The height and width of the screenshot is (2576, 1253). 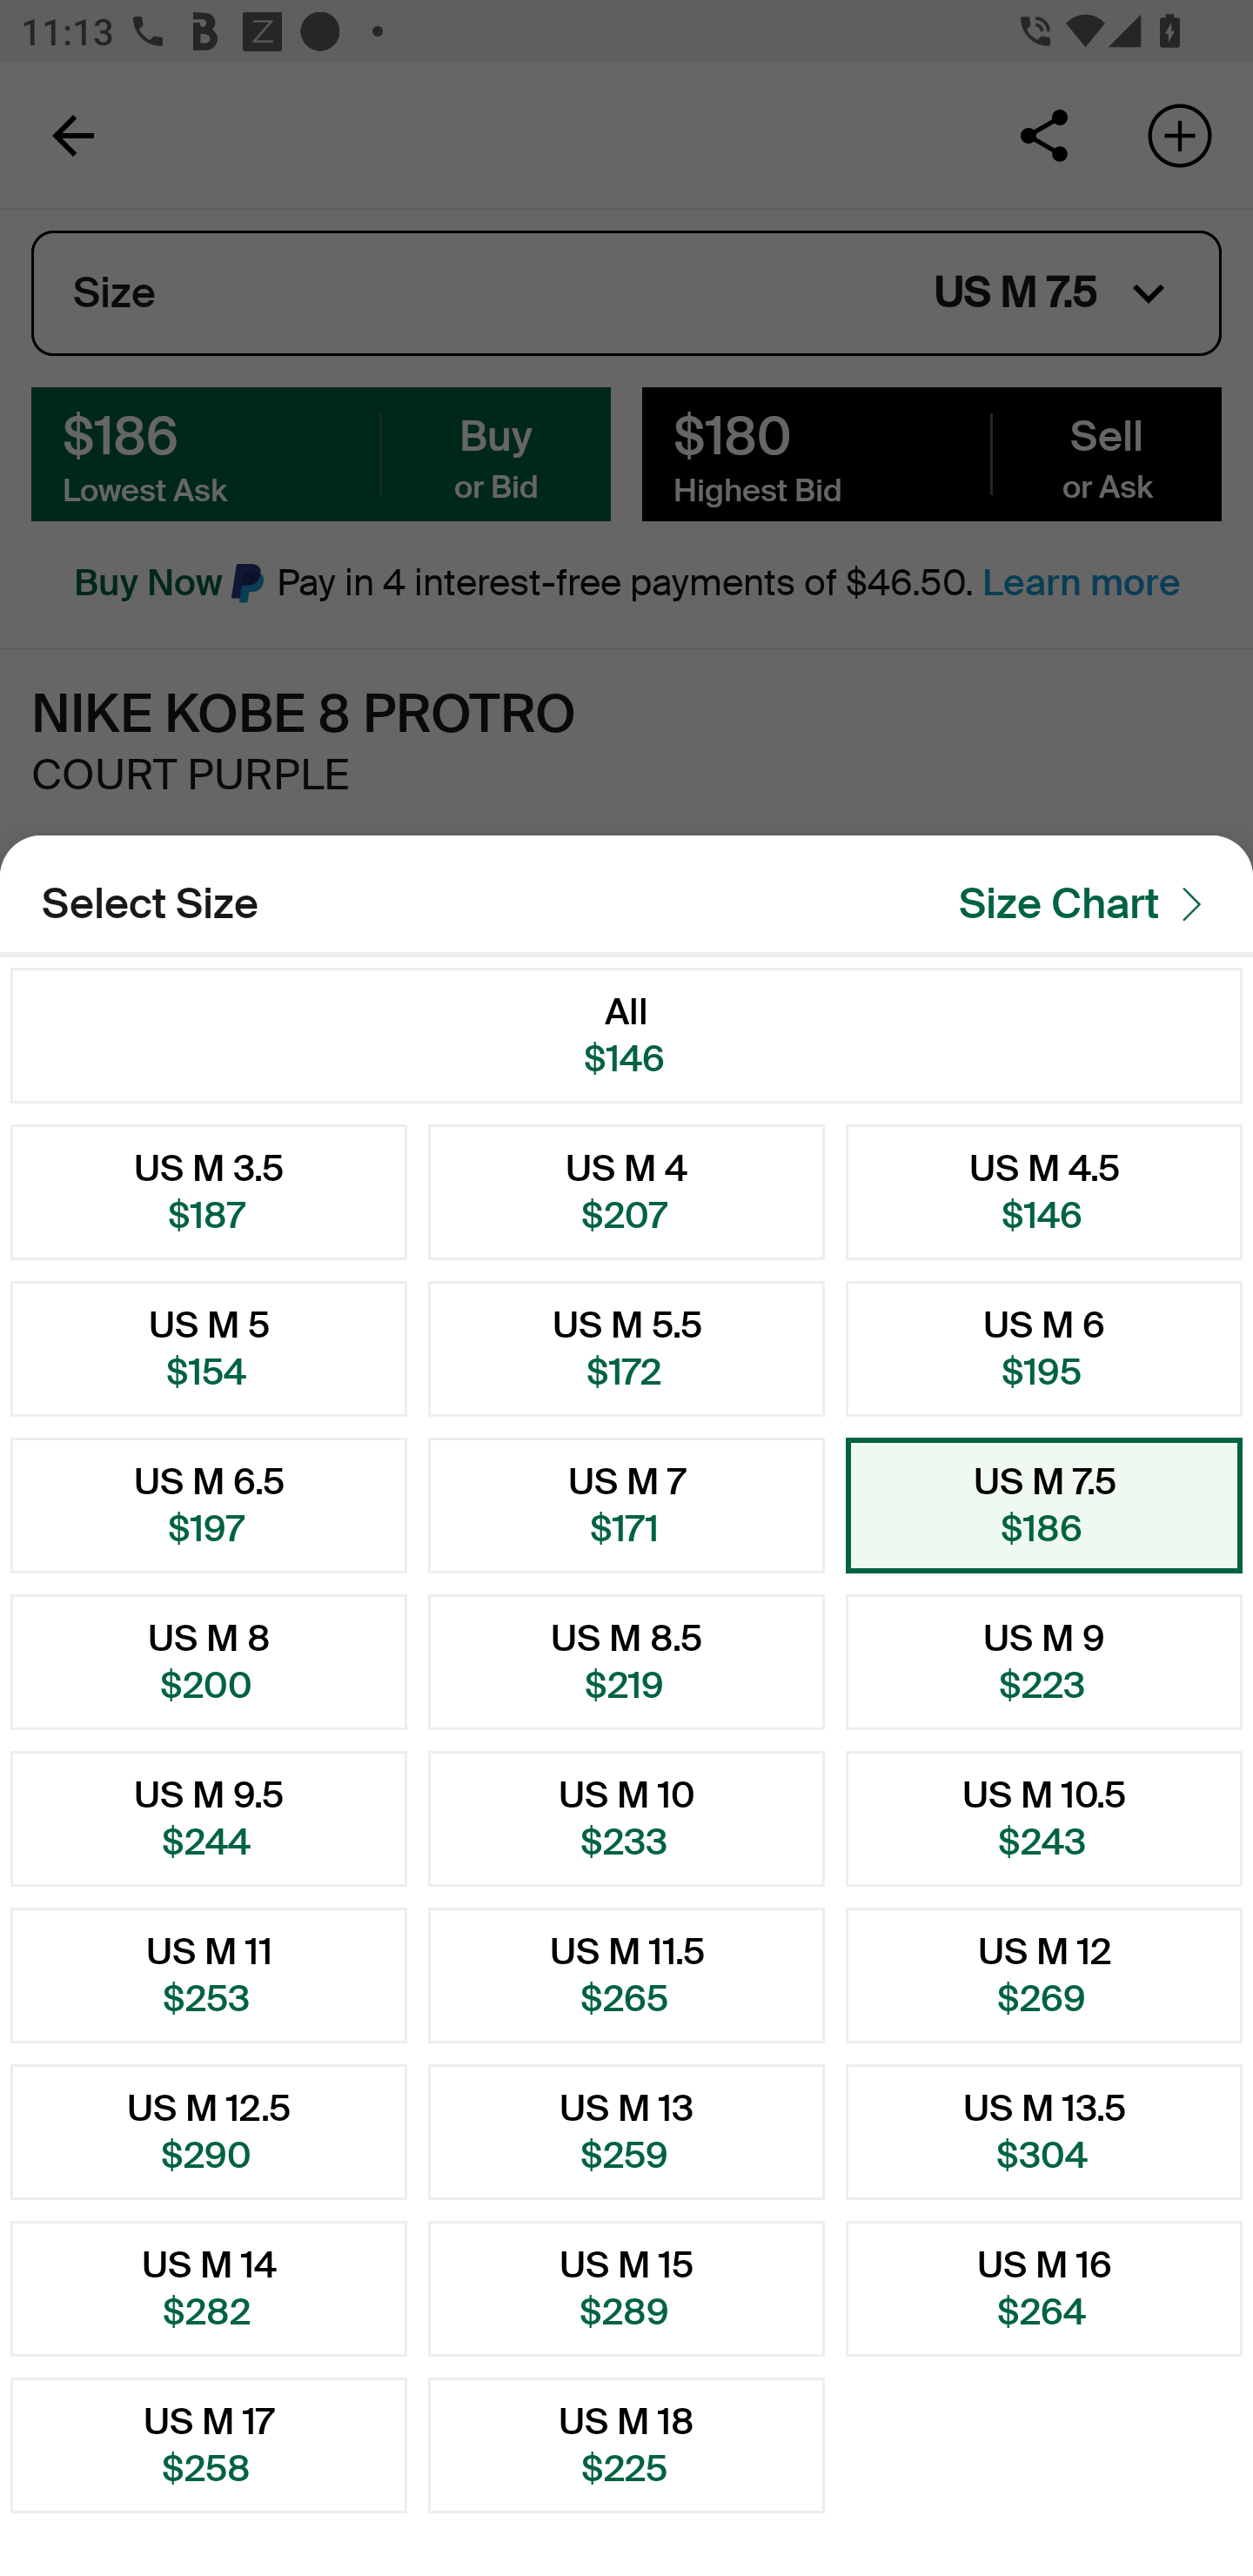 I want to click on US M 3.5 $187, so click(x=209, y=1191).